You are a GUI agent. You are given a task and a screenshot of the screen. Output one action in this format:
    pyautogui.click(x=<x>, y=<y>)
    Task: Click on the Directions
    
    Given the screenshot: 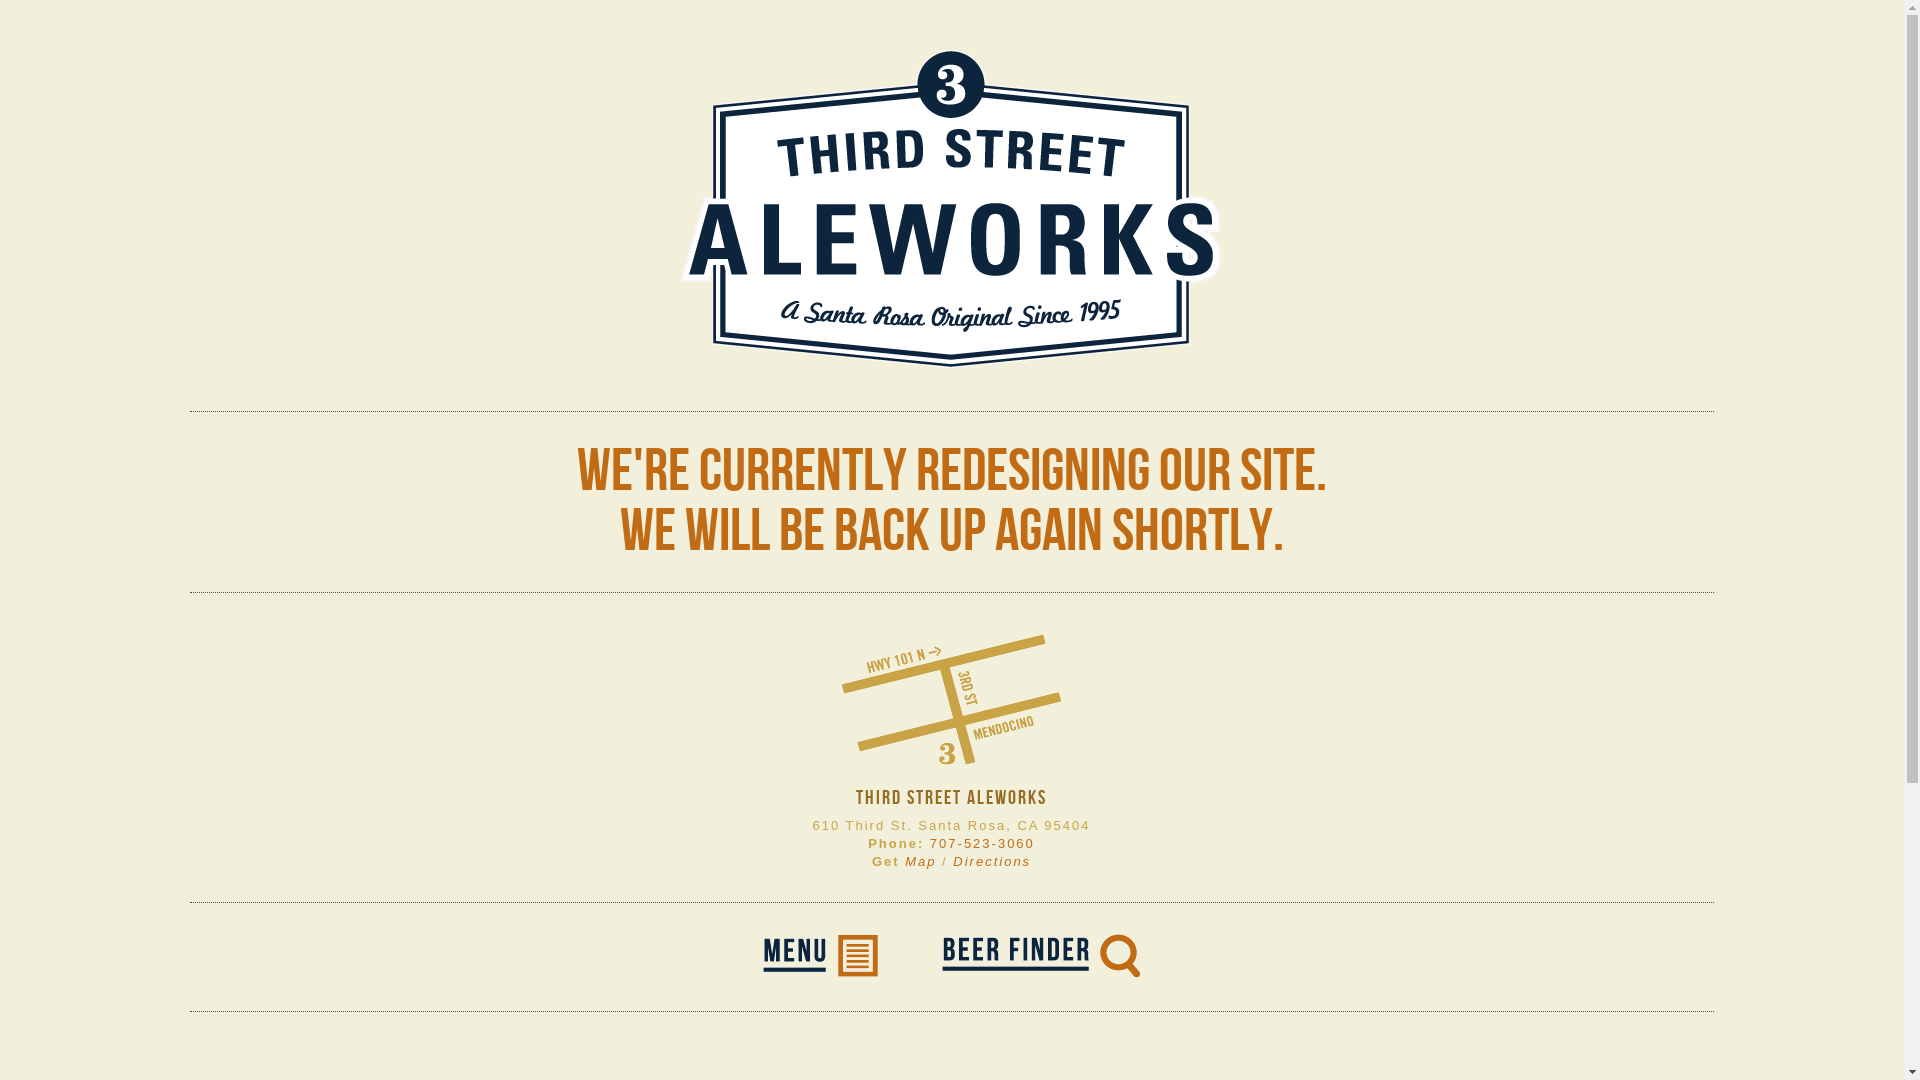 What is the action you would take?
    pyautogui.click(x=992, y=862)
    